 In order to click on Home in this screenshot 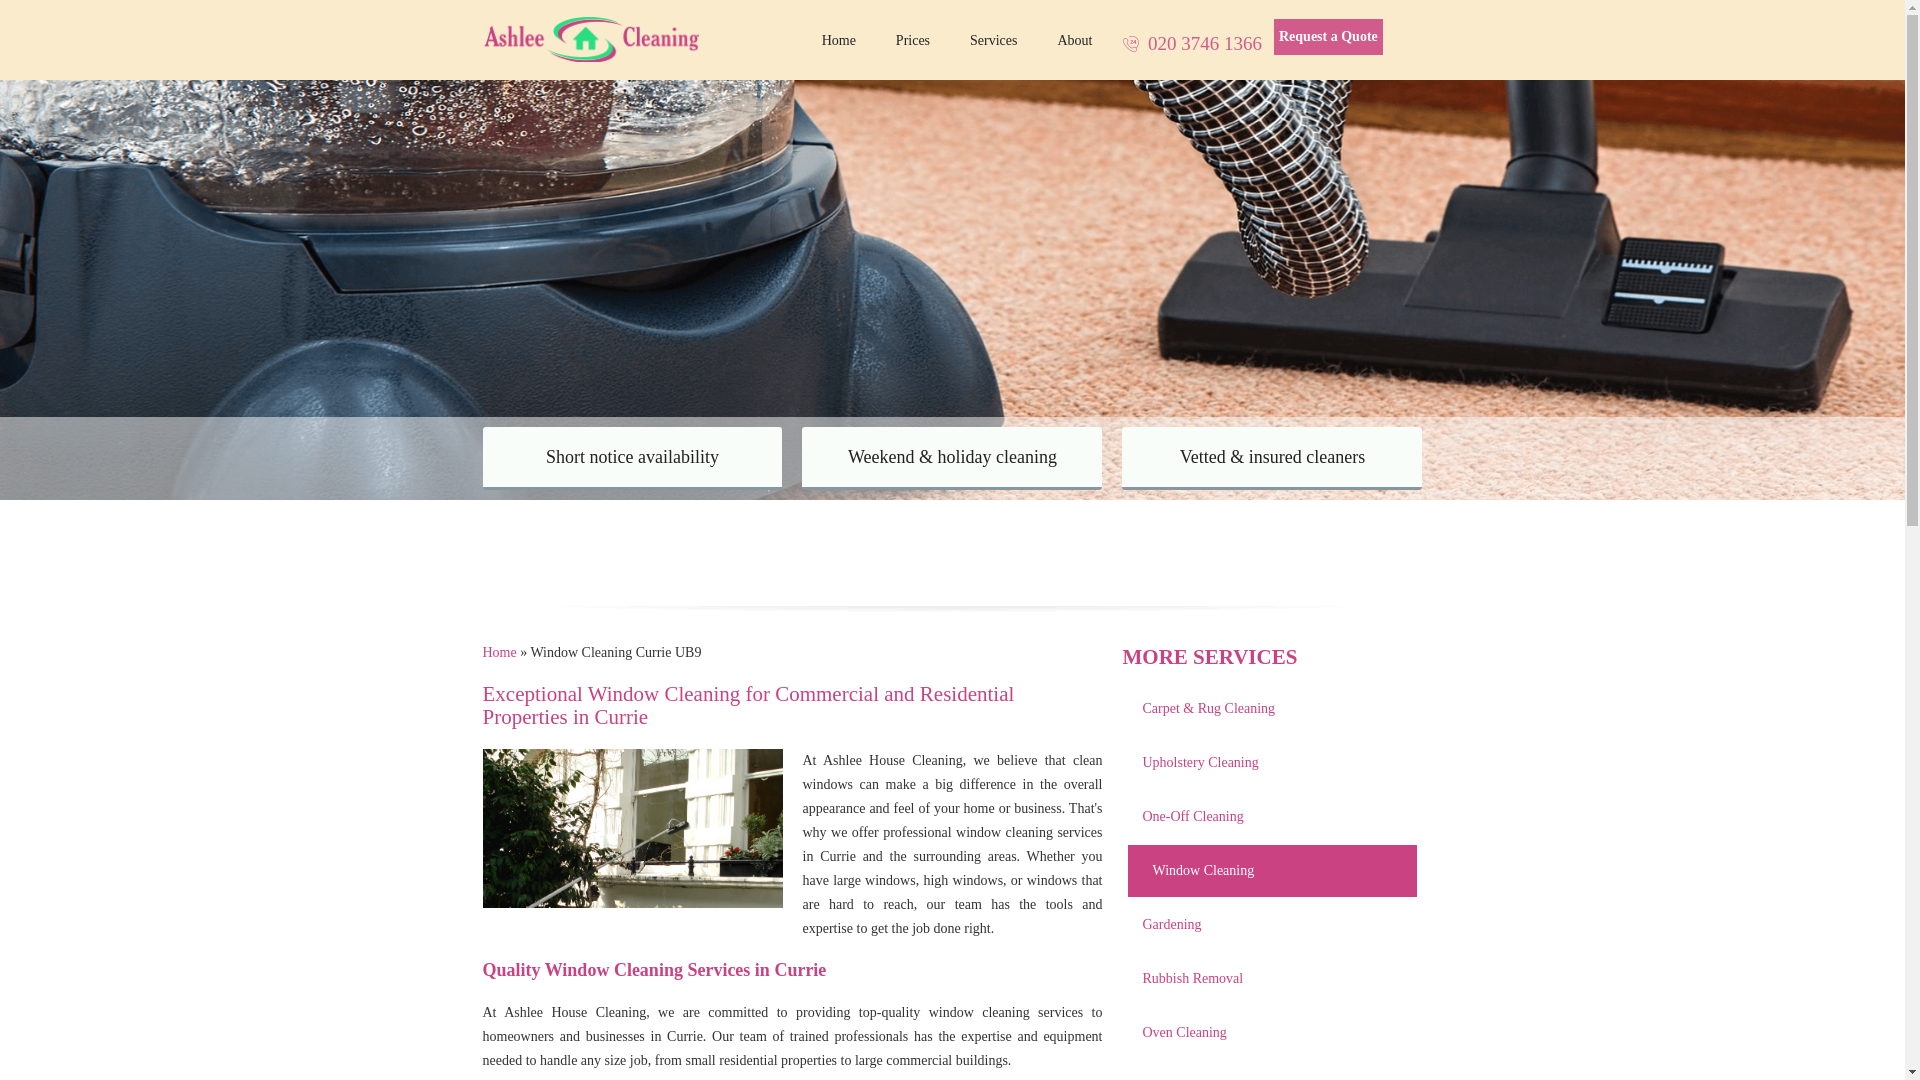, I will do `click(838, 40)`.